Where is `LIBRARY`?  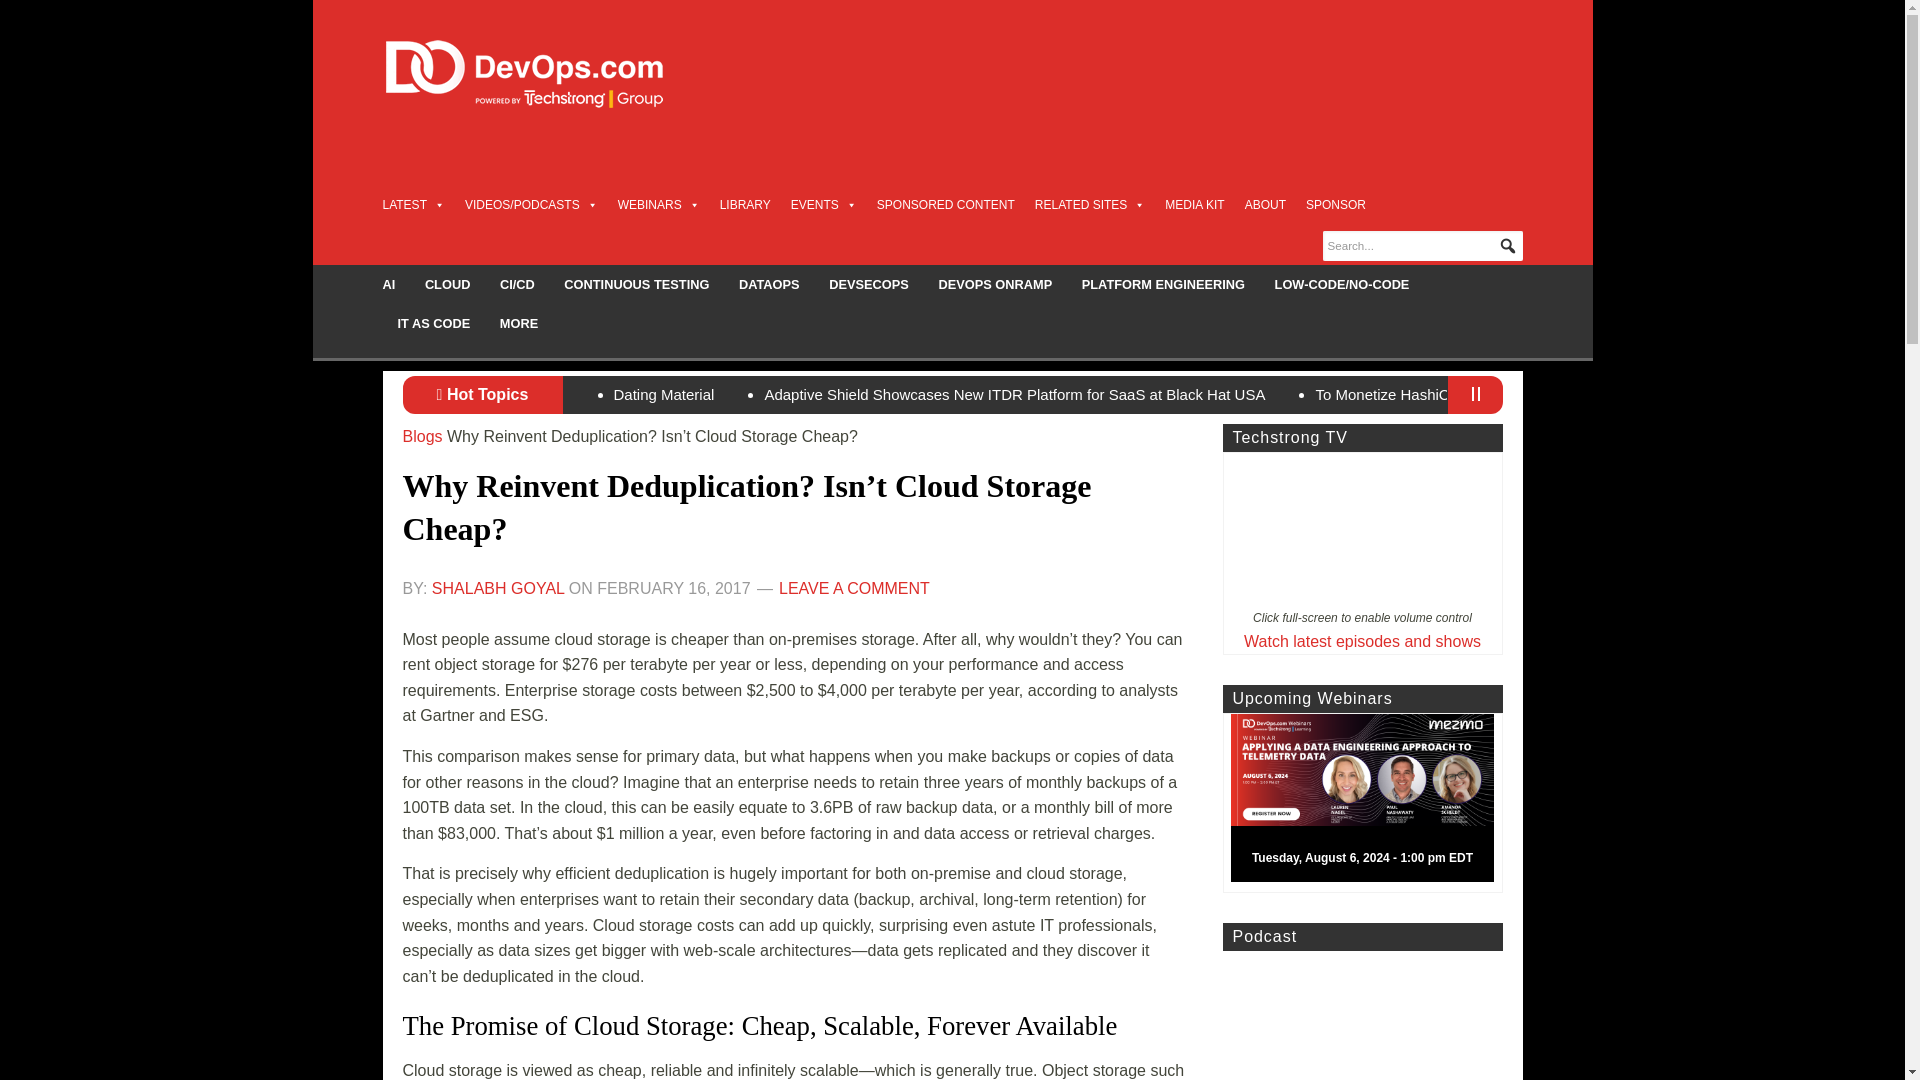 LIBRARY is located at coordinates (746, 204).